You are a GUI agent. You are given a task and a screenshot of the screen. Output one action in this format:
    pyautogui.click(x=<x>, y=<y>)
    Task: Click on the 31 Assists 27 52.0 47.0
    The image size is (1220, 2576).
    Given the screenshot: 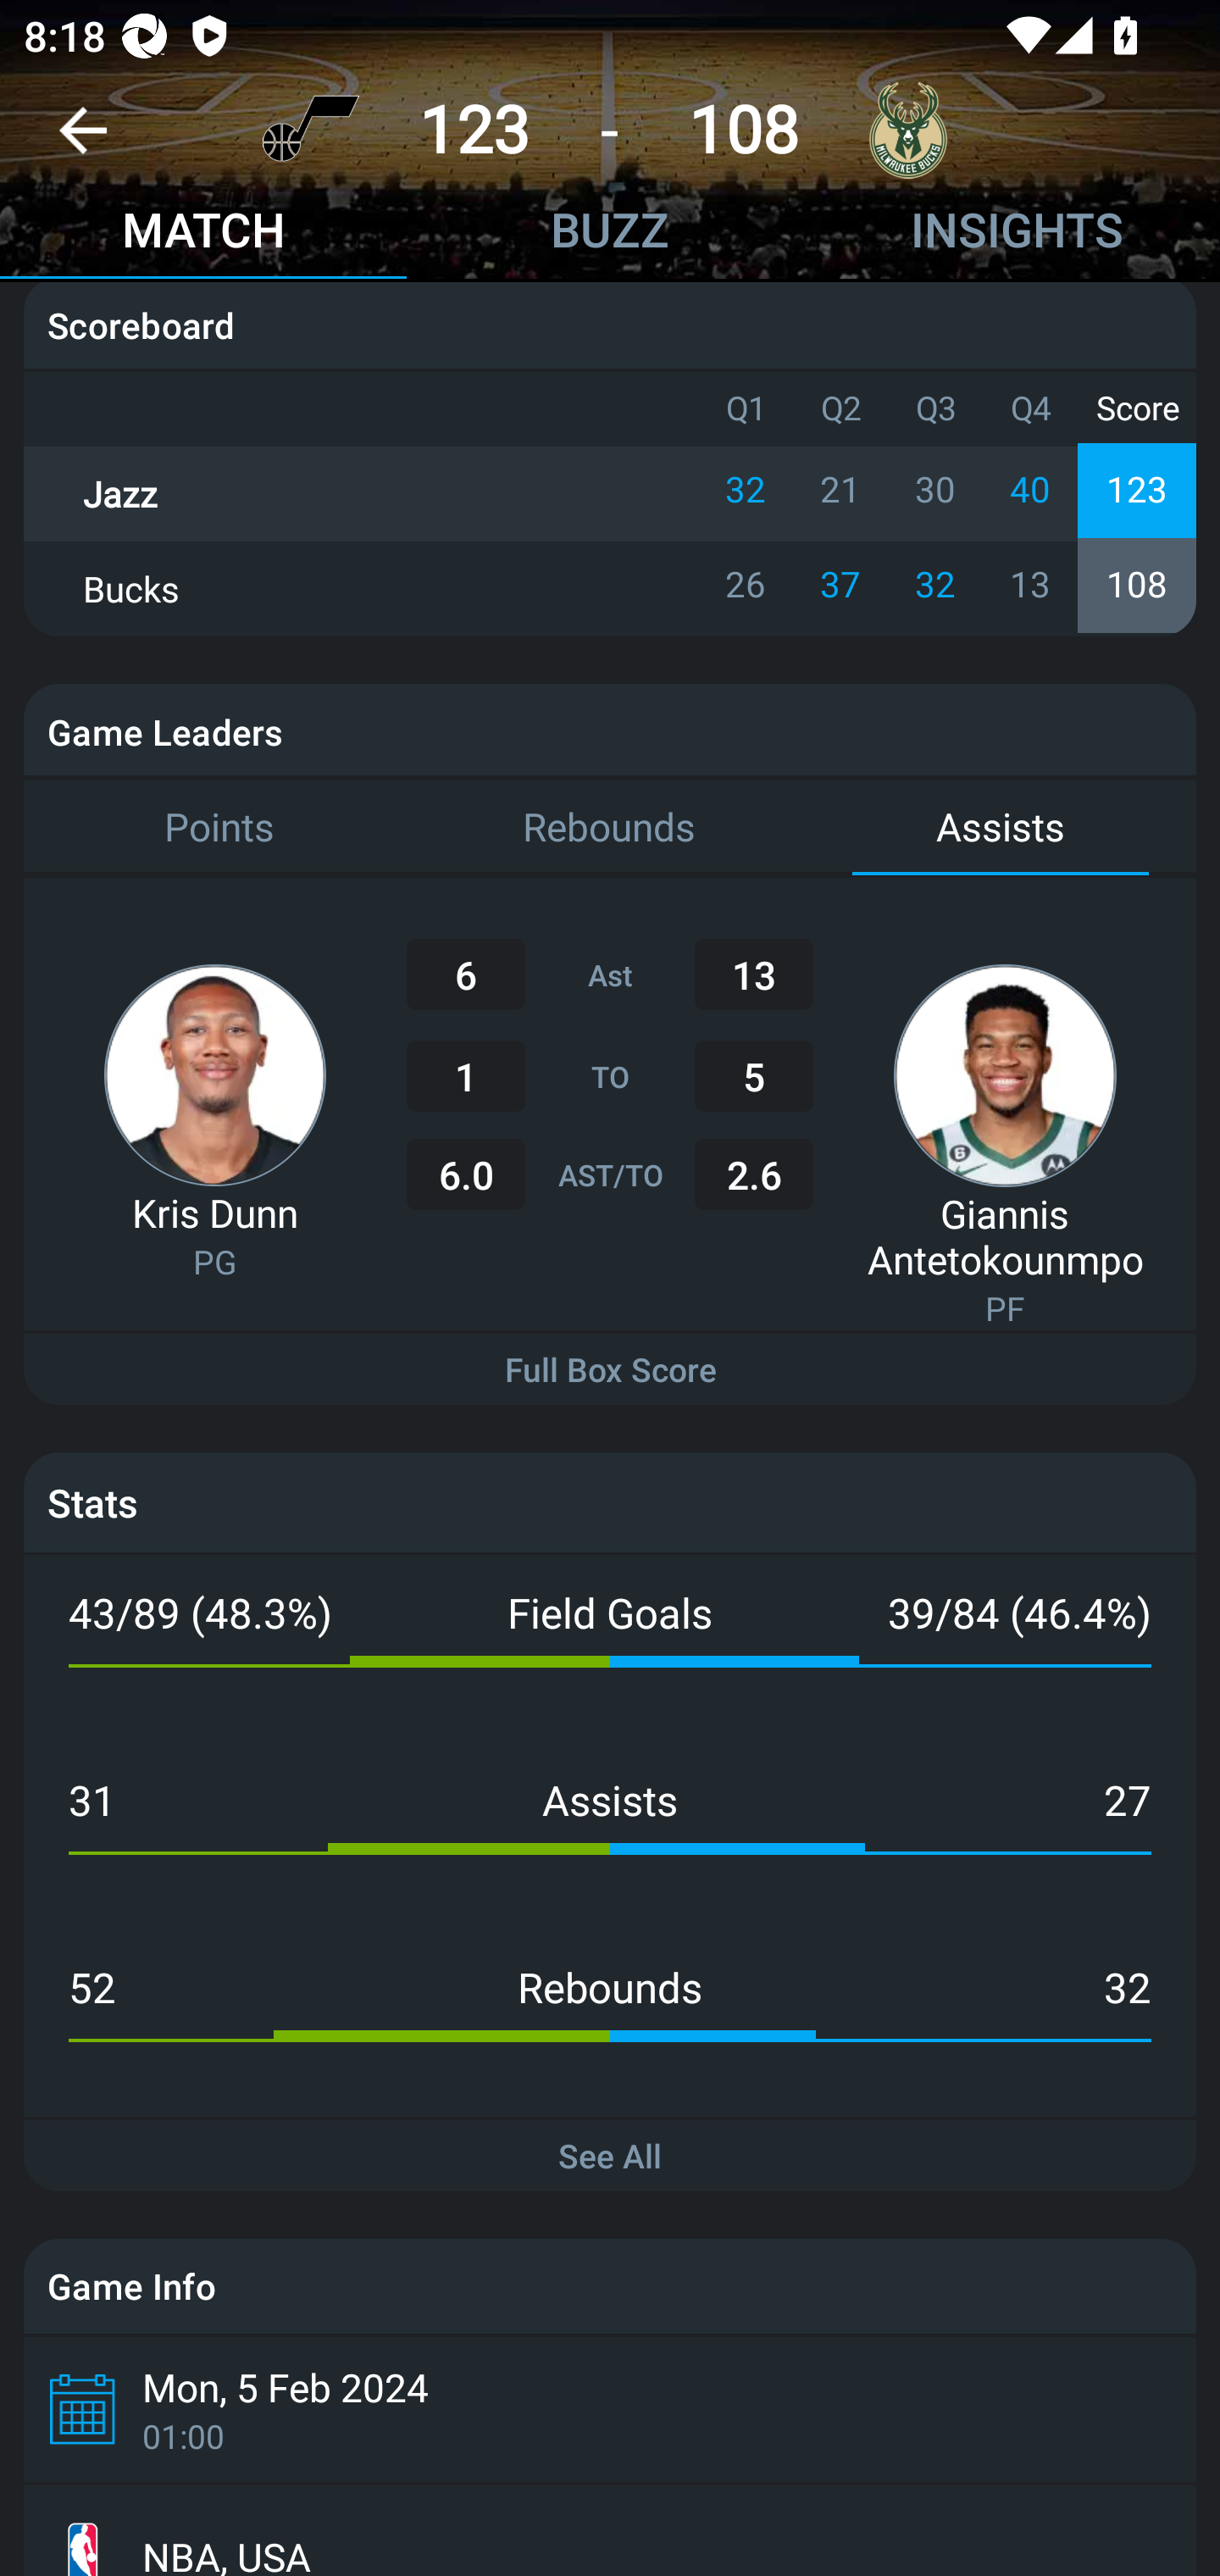 What is the action you would take?
    pyautogui.click(x=610, y=1835)
    